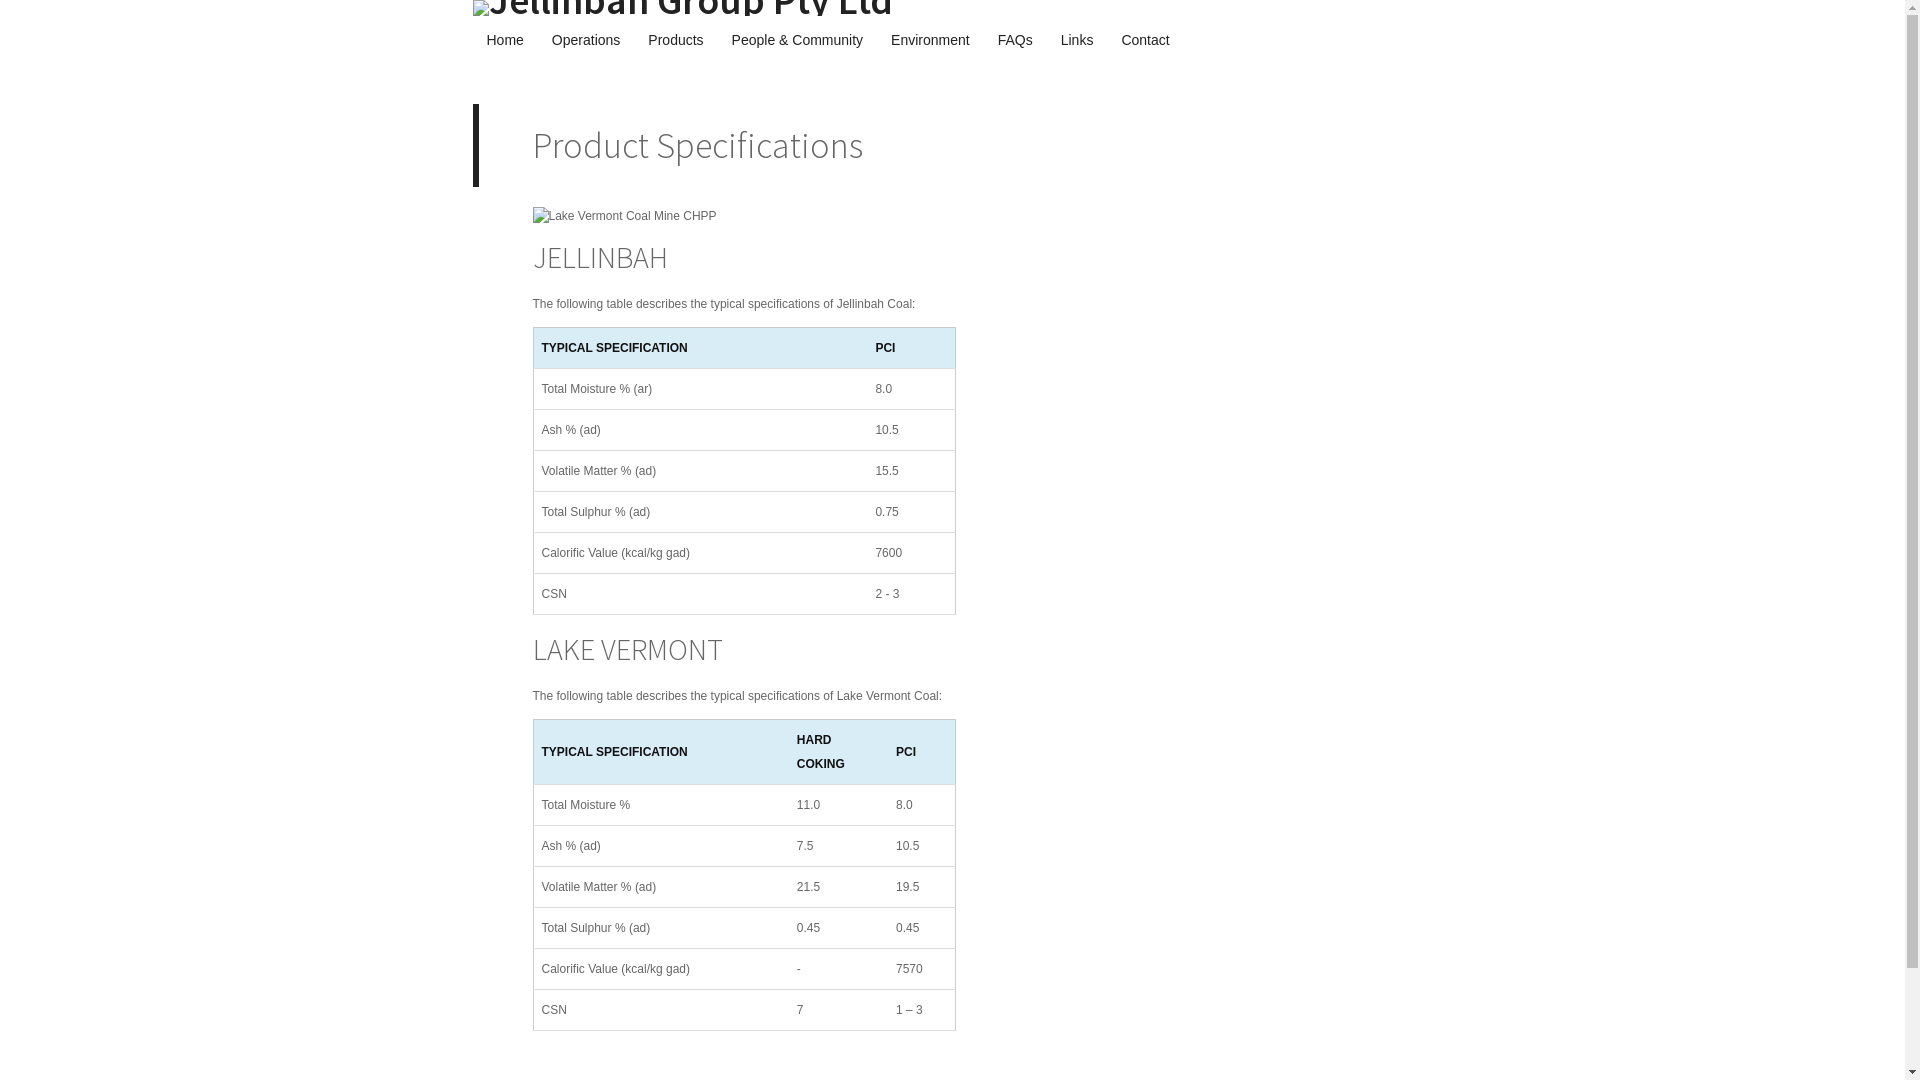 This screenshot has width=1920, height=1080. I want to click on Lake Vermont Coal Mine CHPP, so click(624, 216).